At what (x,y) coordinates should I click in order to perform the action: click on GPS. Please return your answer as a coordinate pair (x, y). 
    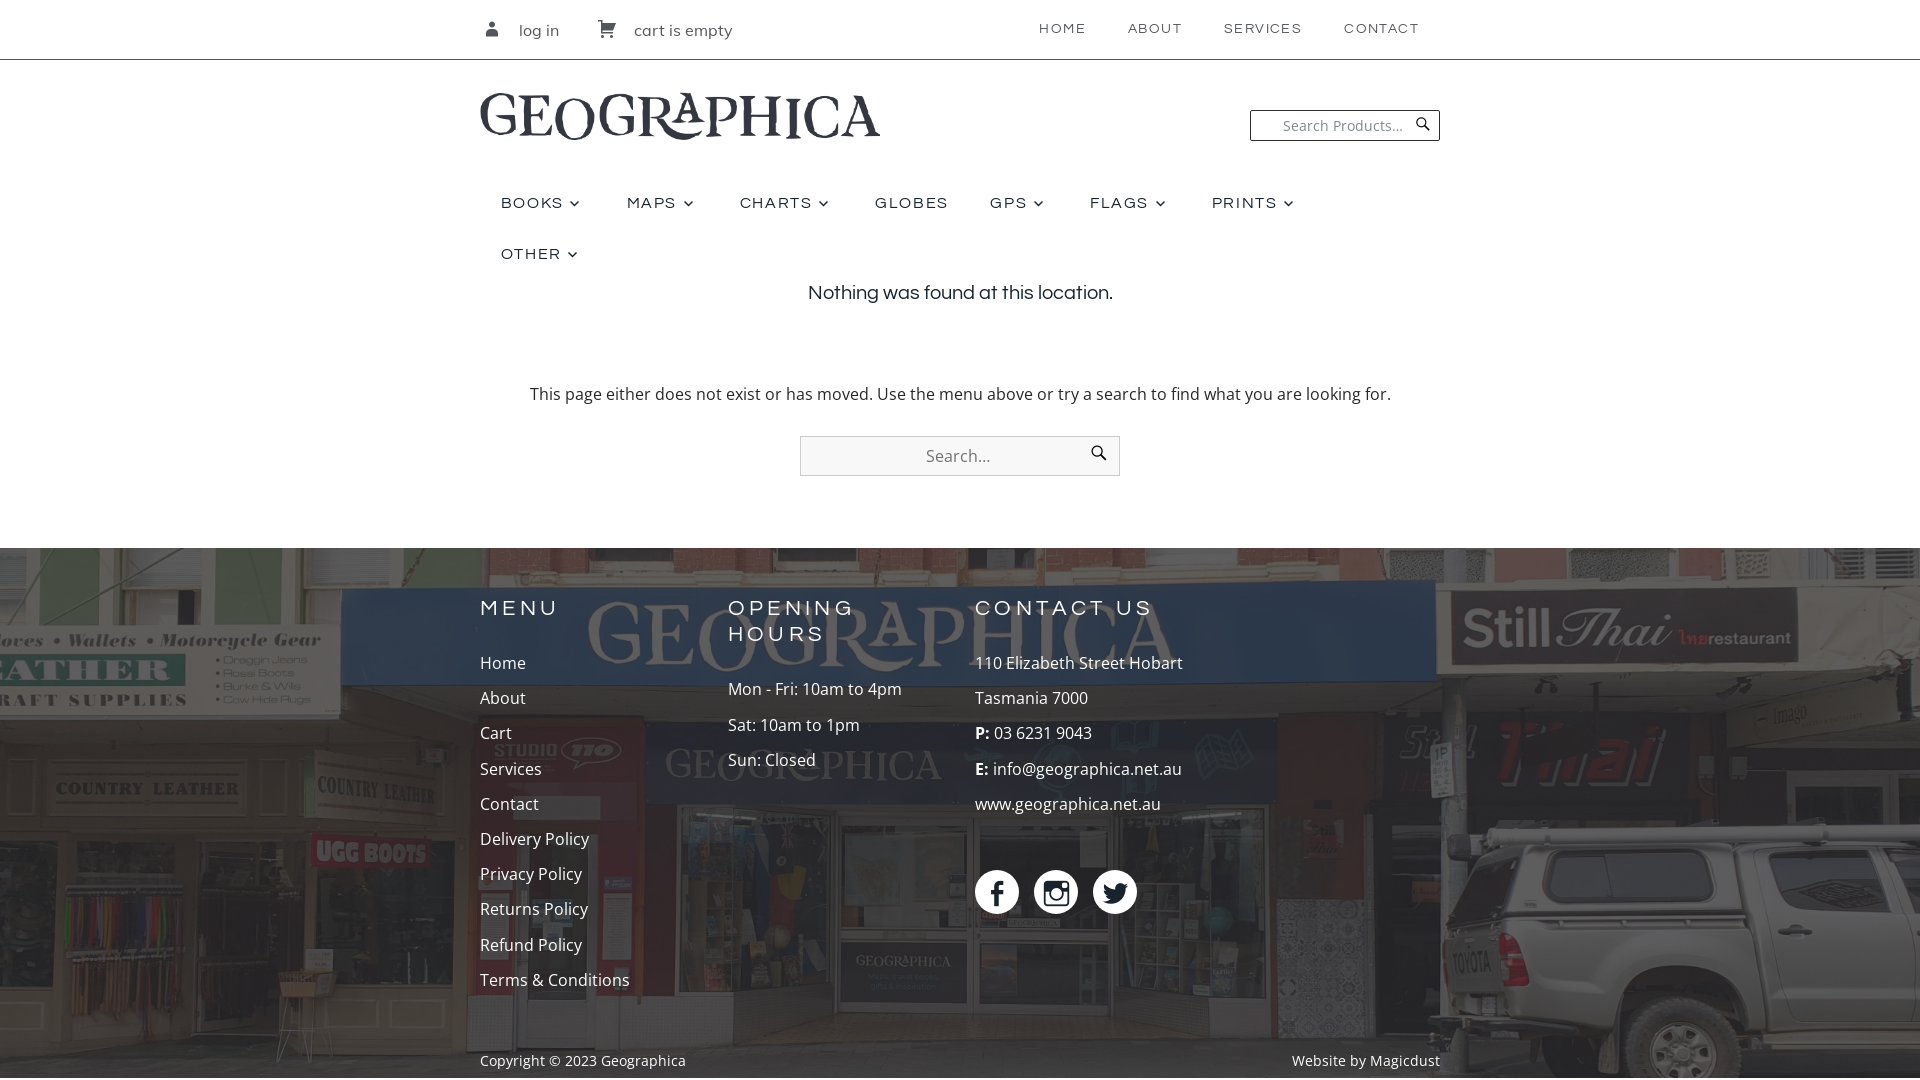
    Looking at the image, I should click on (1020, 204).